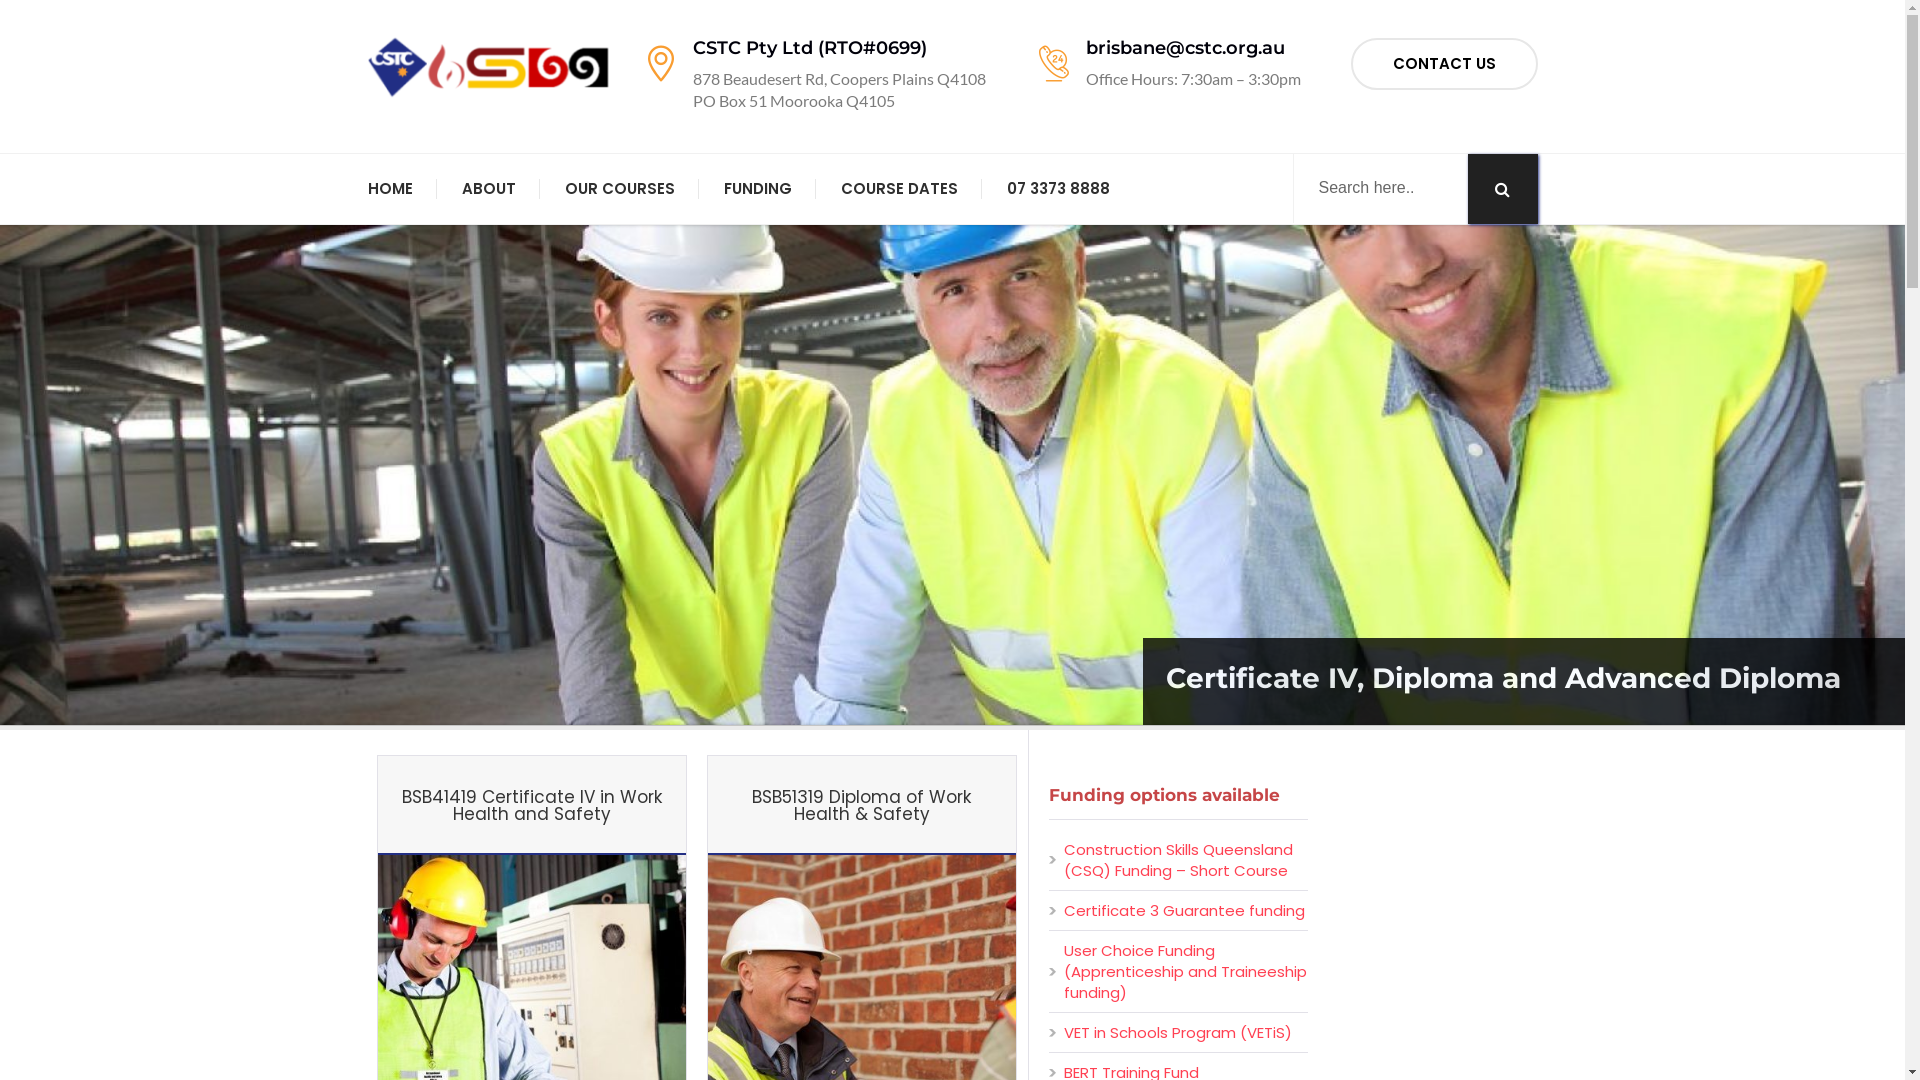 This screenshot has width=1920, height=1080. Describe the element at coordinates (1444, 64) in the screenshot. I see `CONTACT US` at that location.